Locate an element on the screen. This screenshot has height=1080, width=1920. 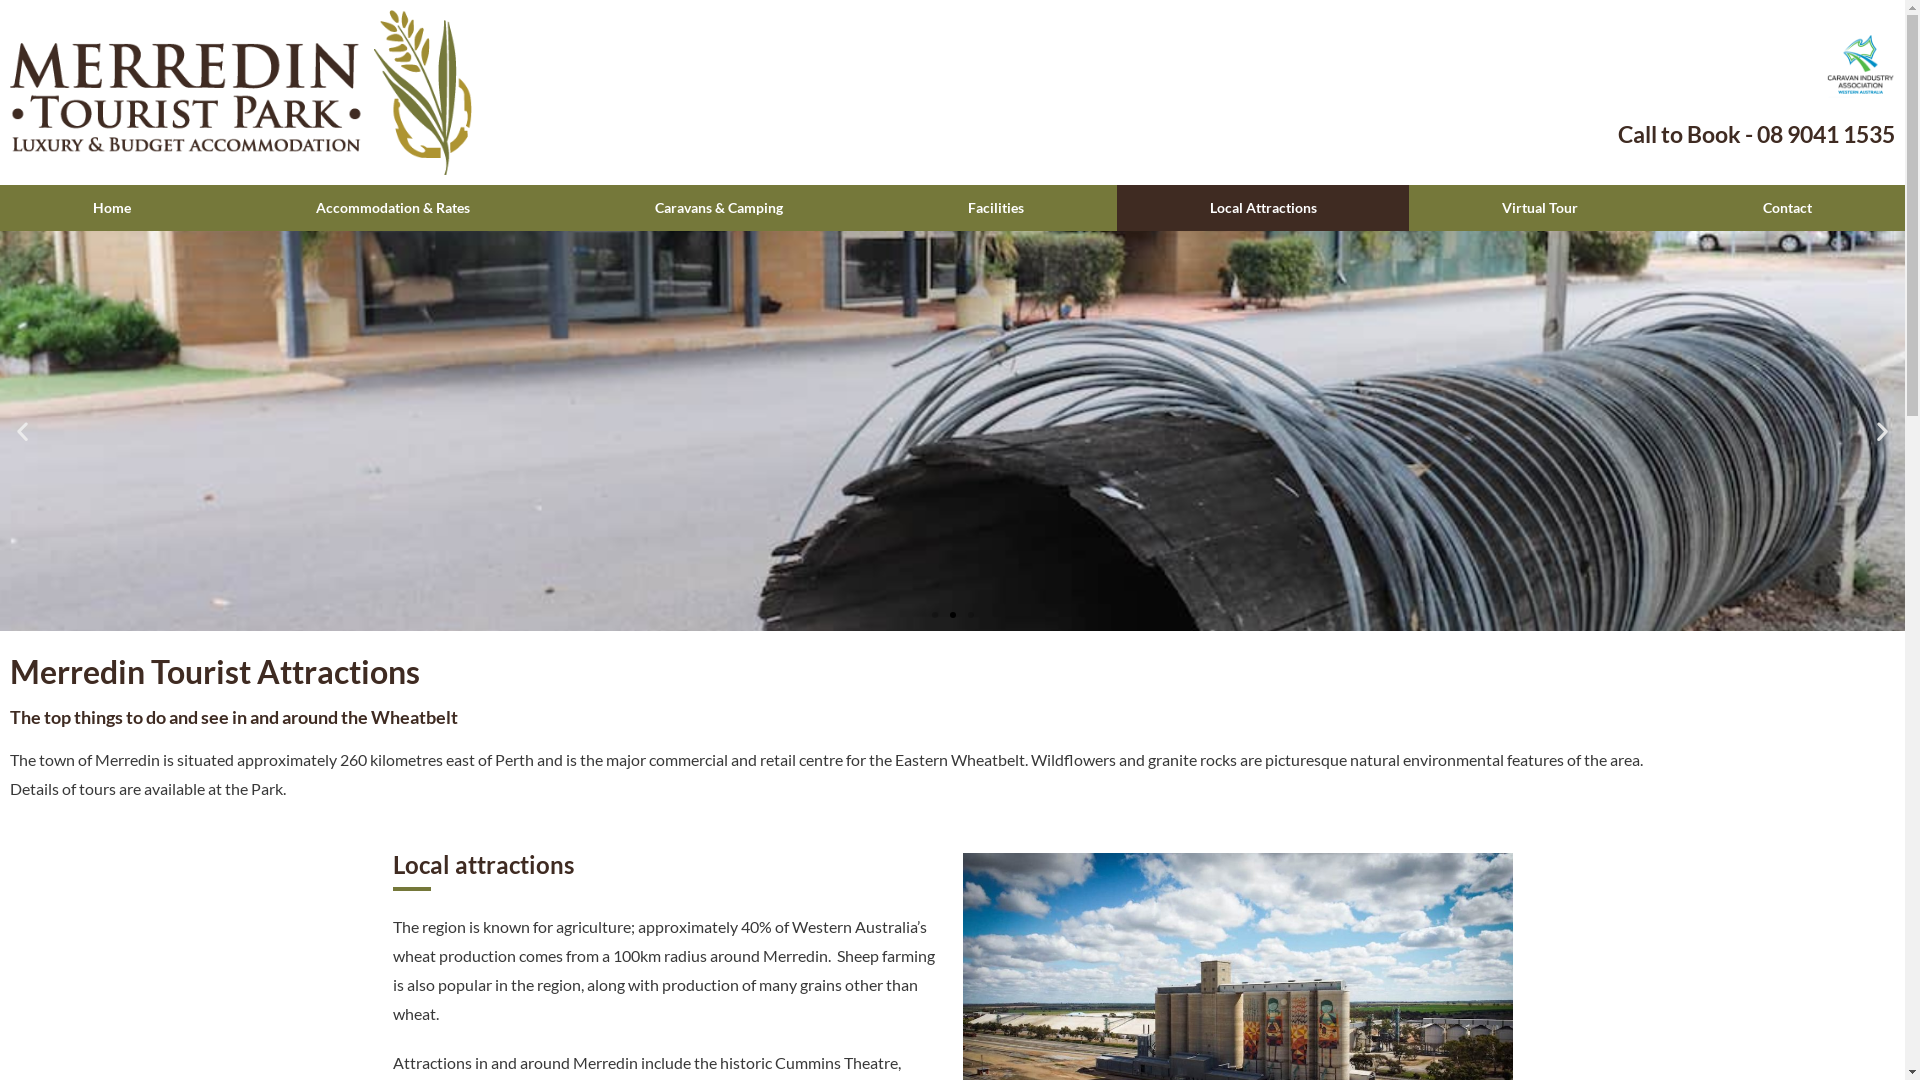
Accommodation & Rates is located at coordinates (392, 208).